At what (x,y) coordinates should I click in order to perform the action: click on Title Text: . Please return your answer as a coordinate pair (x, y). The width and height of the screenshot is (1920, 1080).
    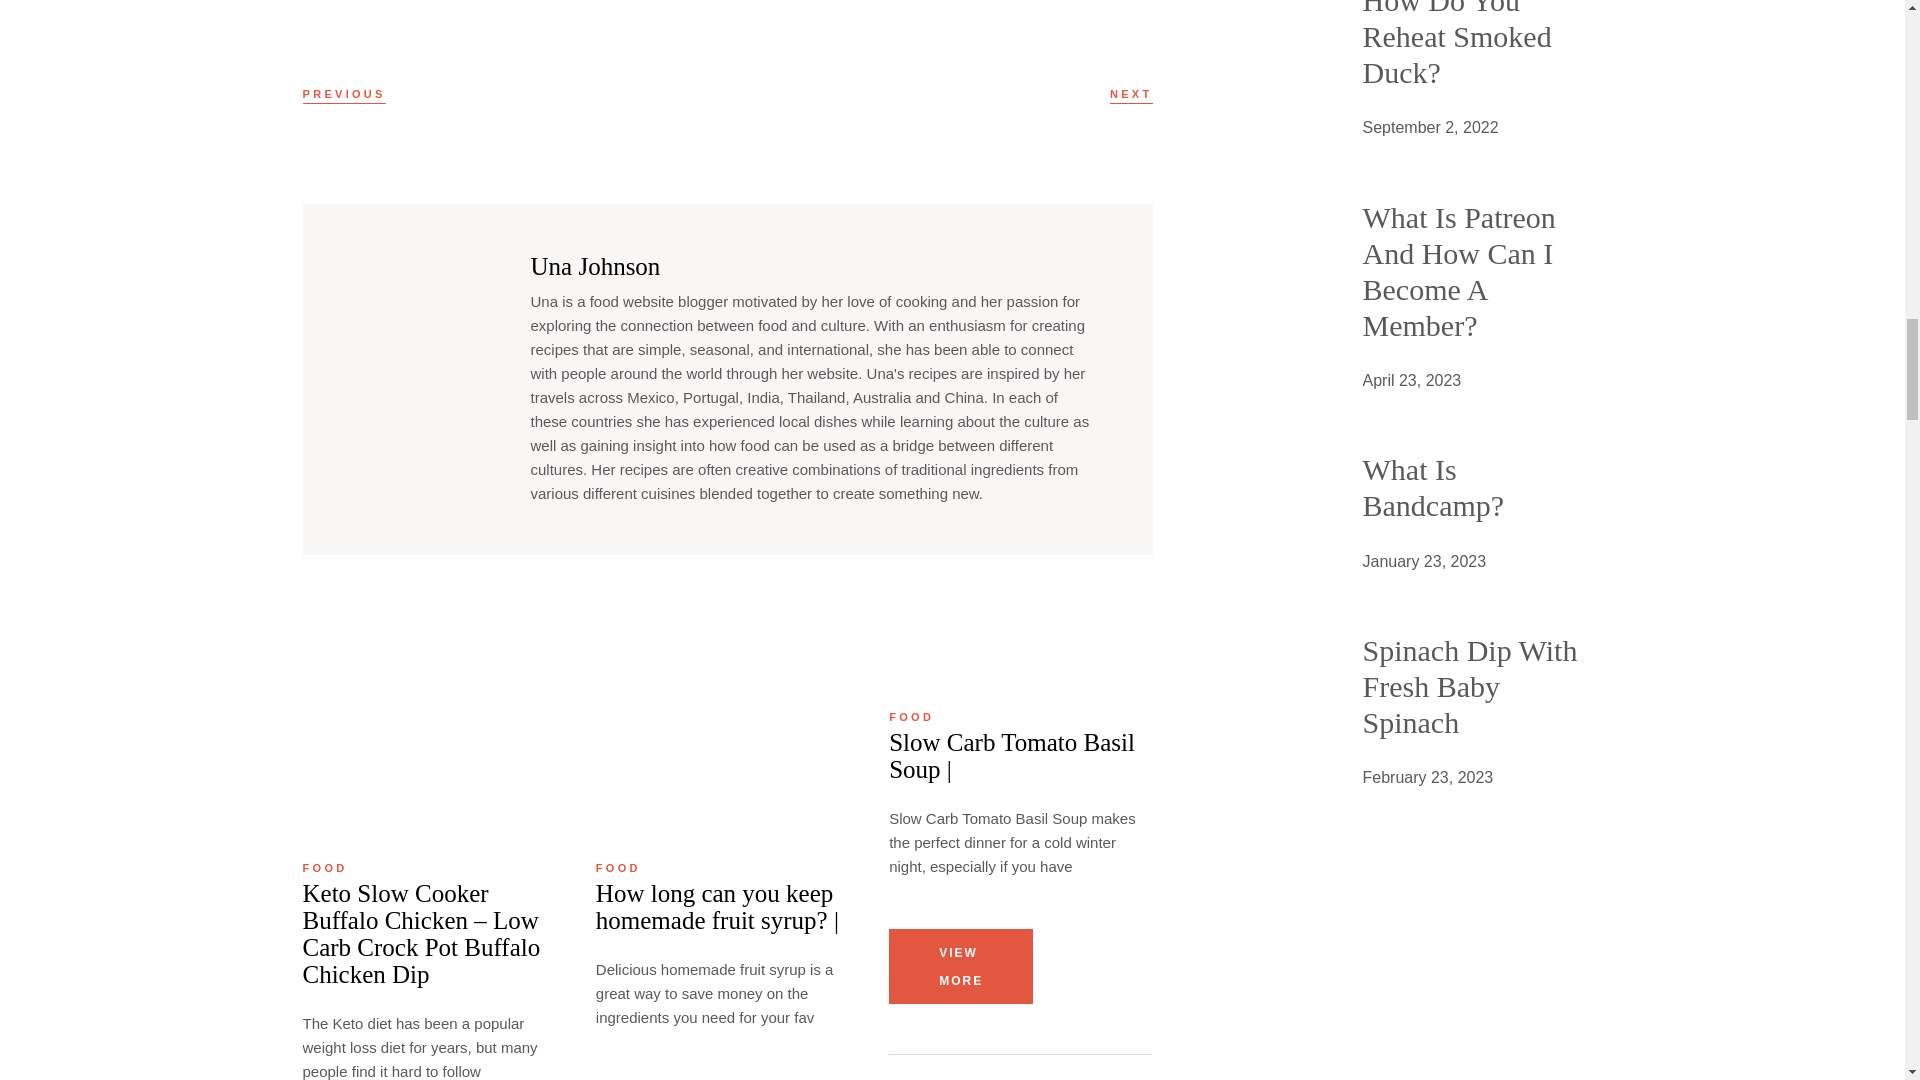
    Looking at the image, I should click on (1424, 561).